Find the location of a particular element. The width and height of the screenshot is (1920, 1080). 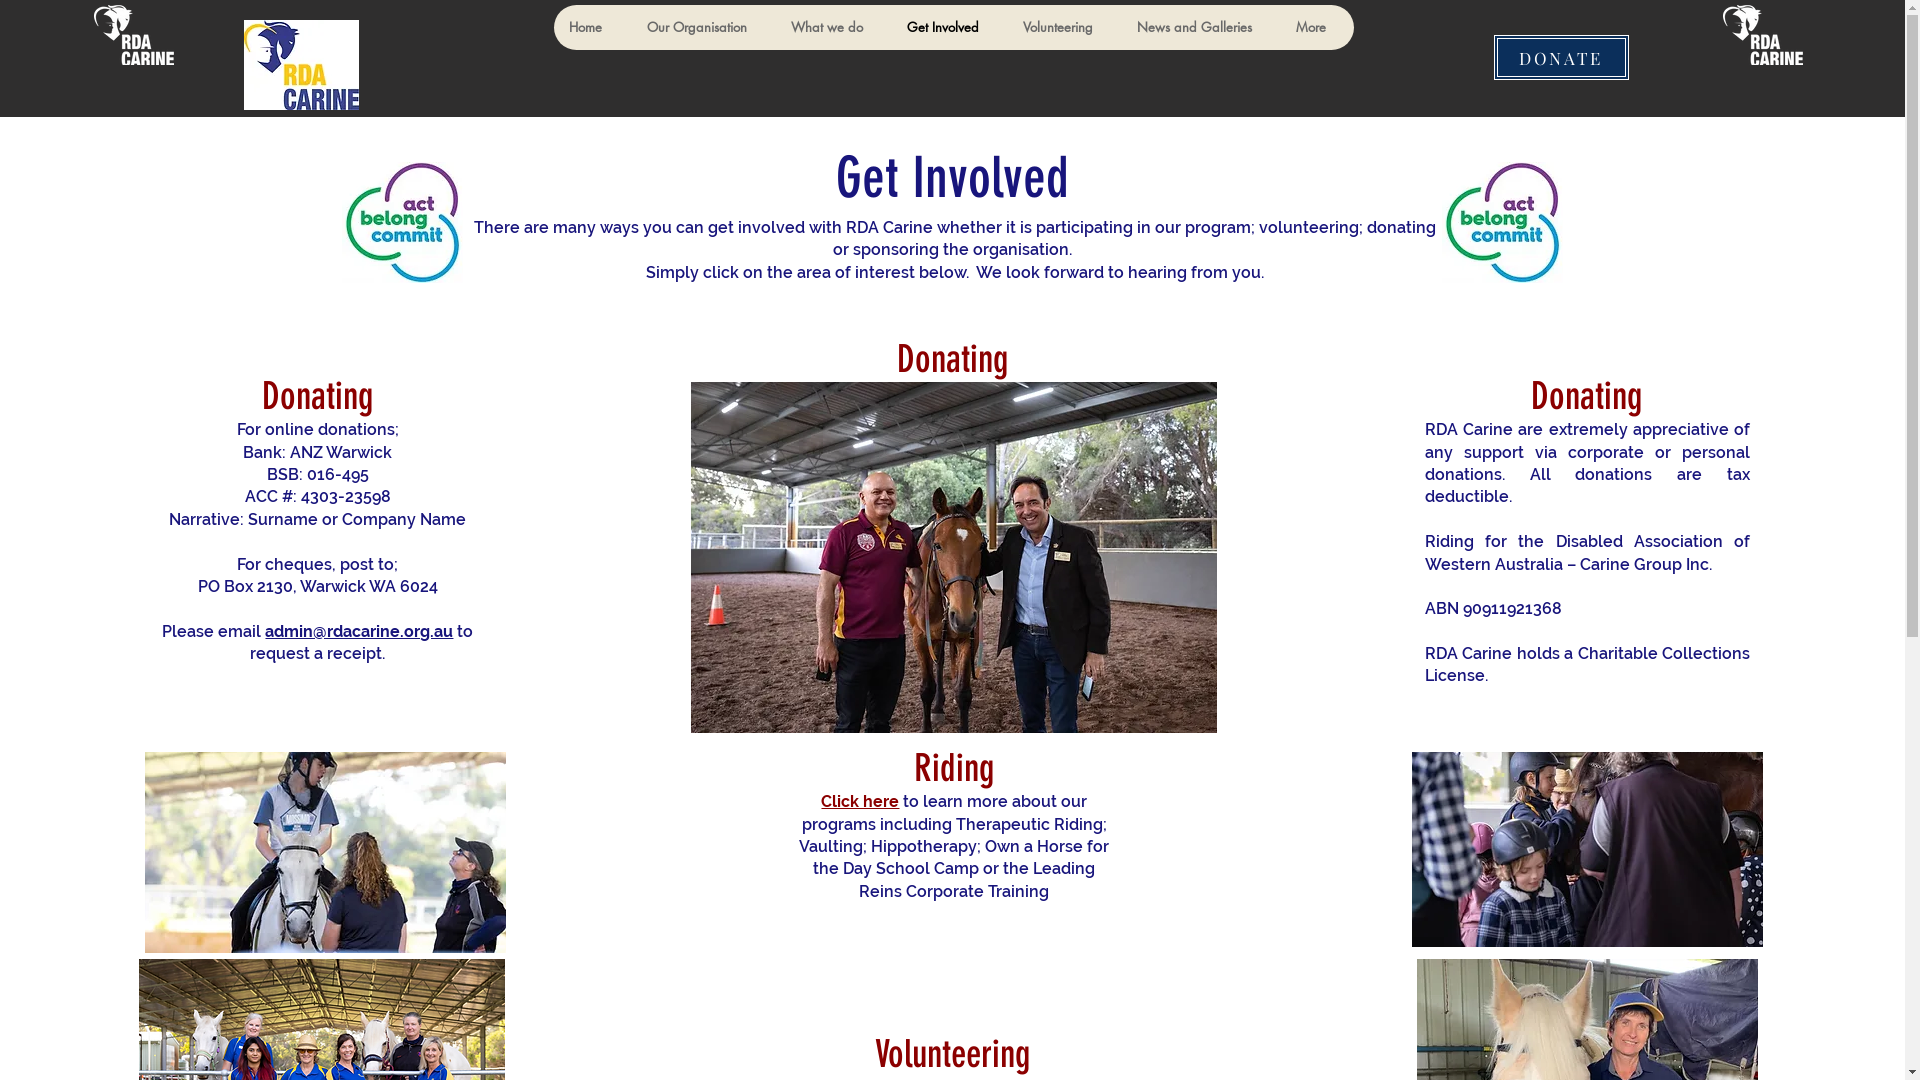

_DV_3660.jpg is located at coordinates (954, 558).